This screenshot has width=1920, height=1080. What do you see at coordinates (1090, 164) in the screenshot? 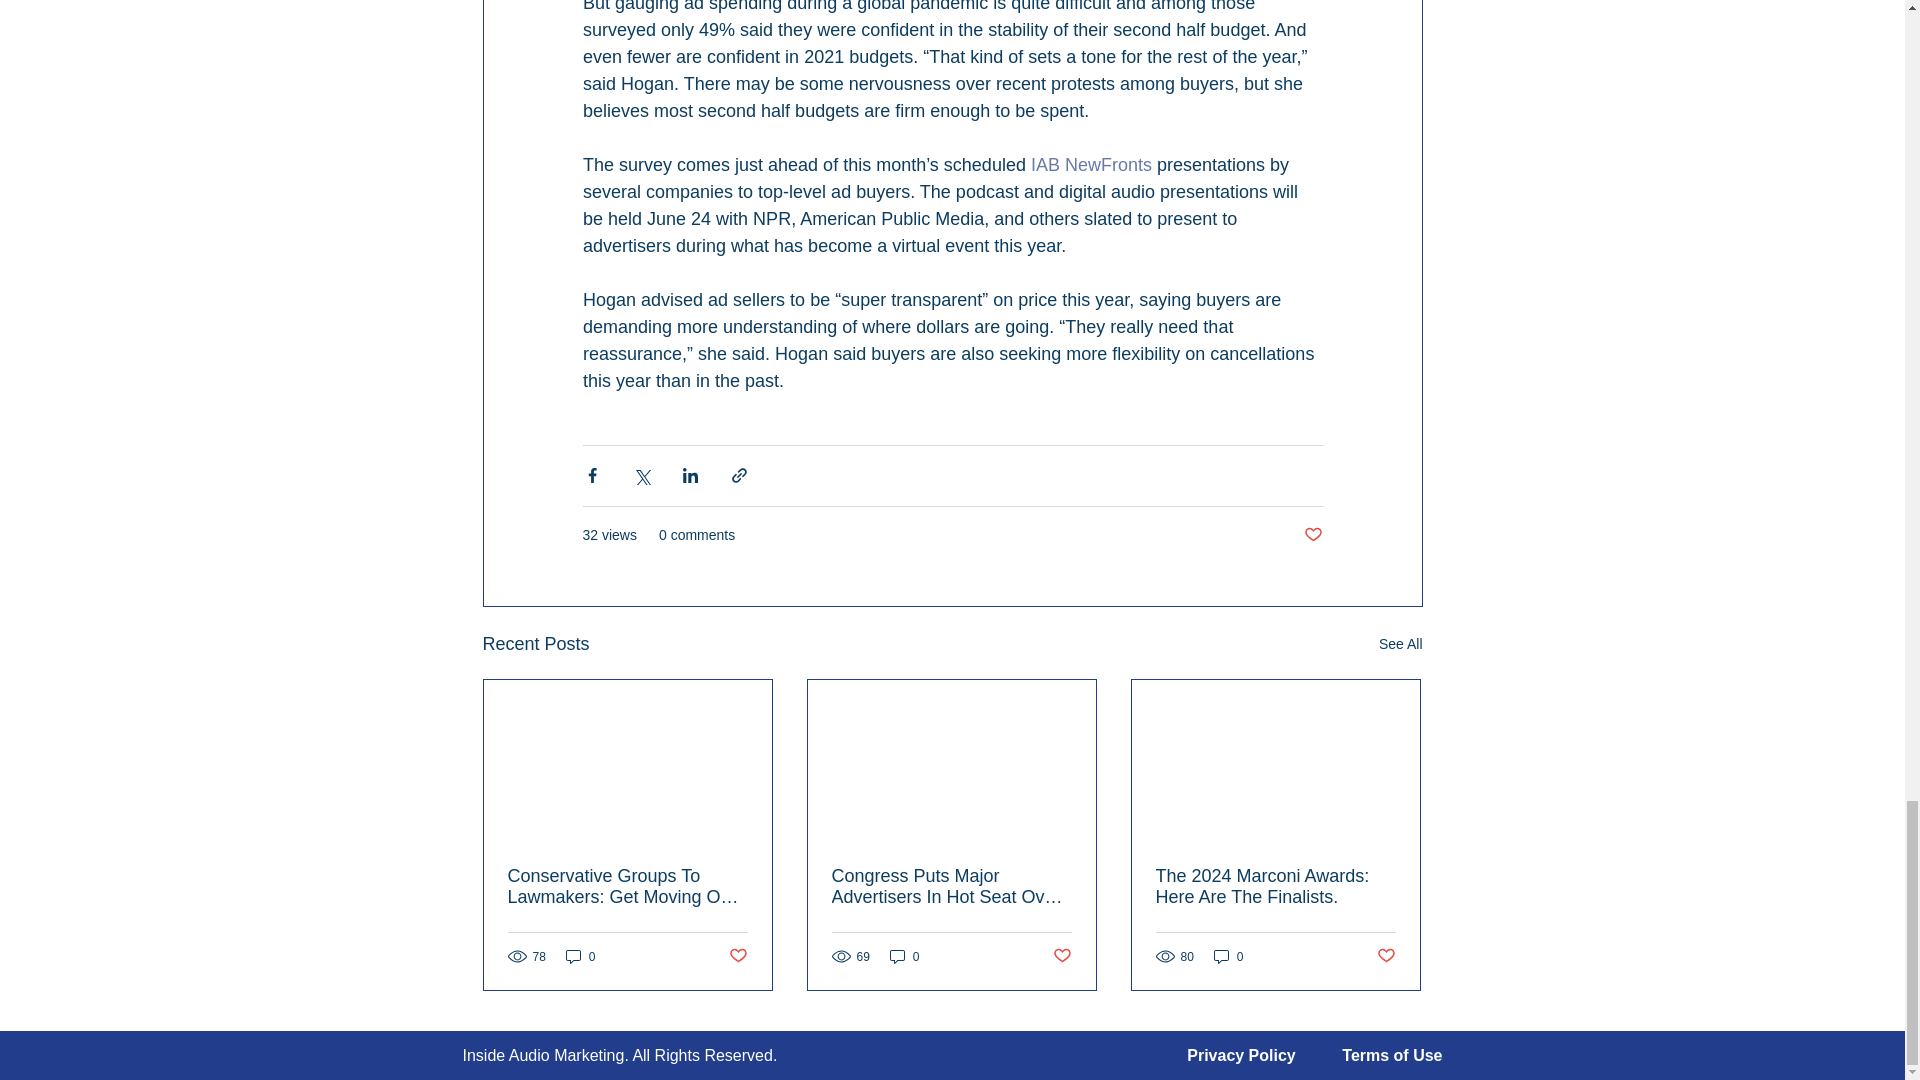
I see `IAB NewFronts` at bounding box center [1090, 164].